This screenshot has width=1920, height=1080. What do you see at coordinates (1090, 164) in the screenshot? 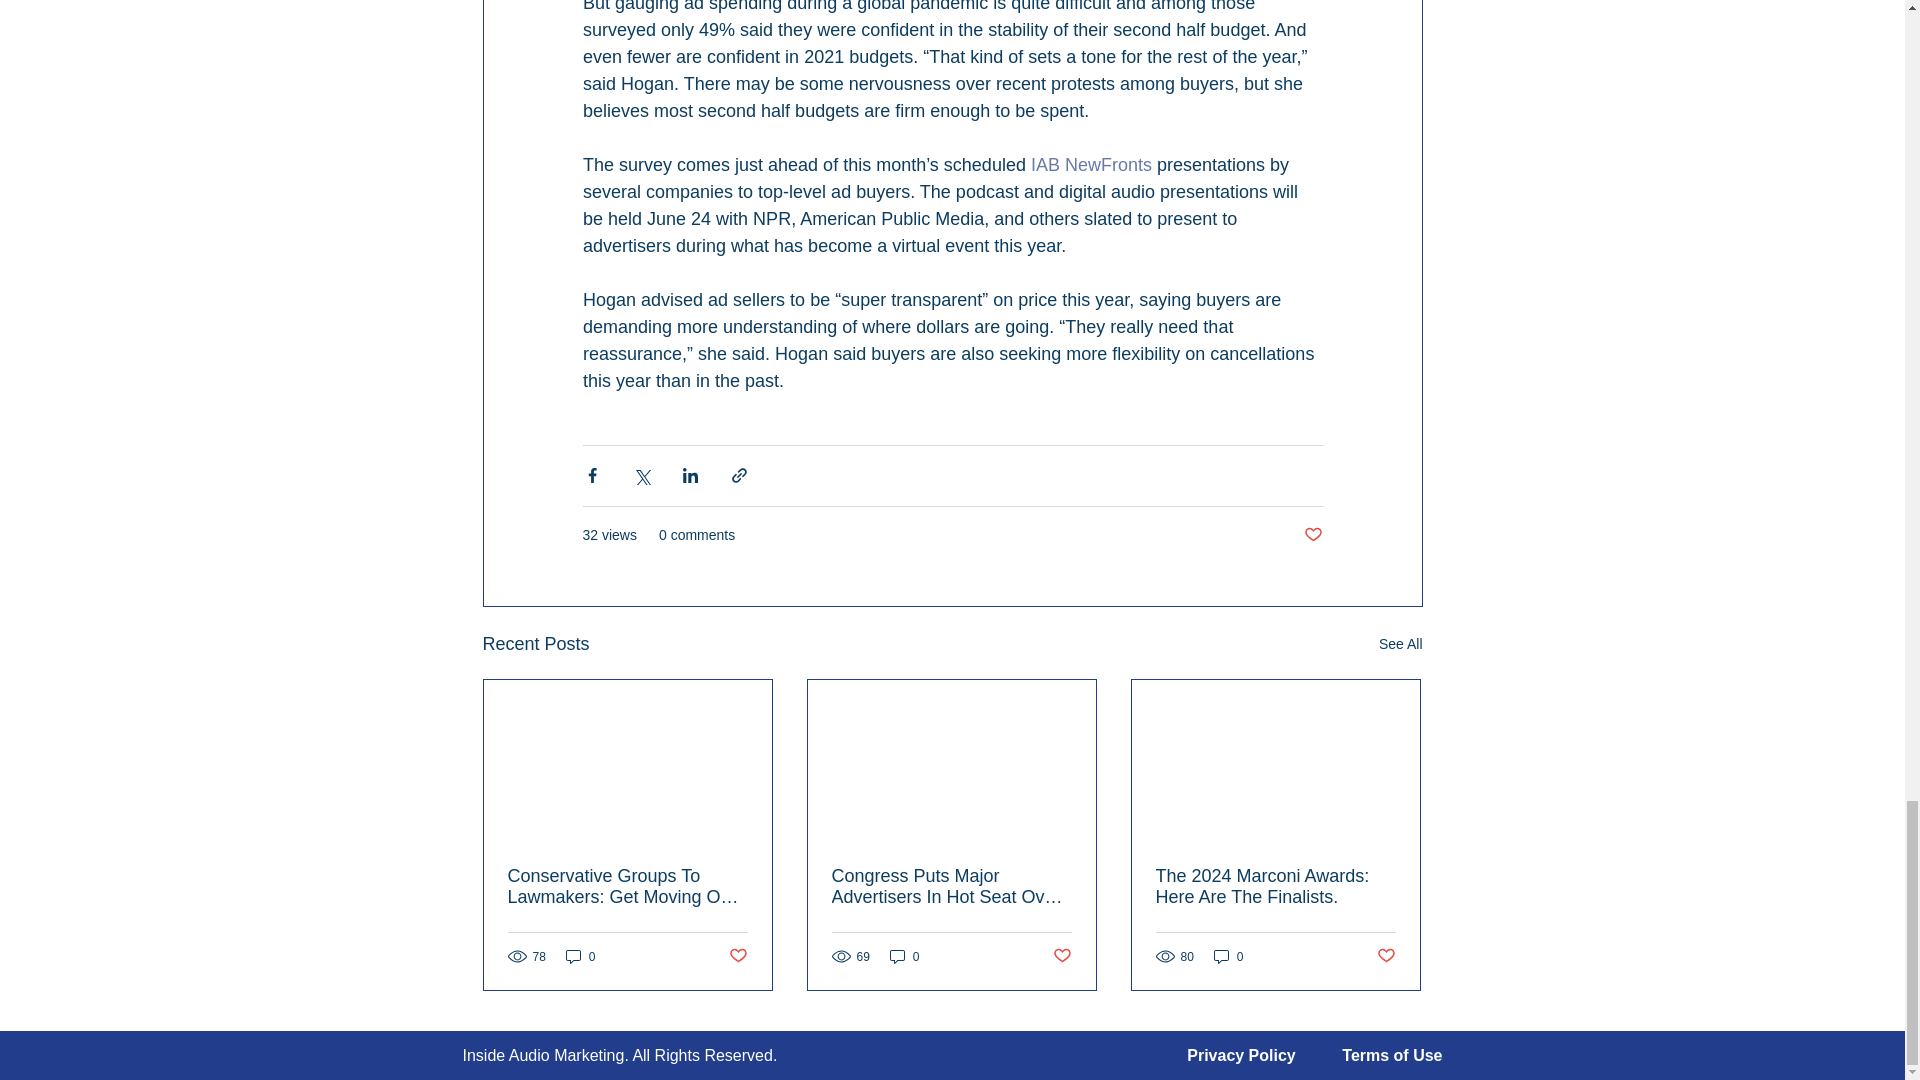
I see `IAB NewFronts` at bounding box center [1090, 164].